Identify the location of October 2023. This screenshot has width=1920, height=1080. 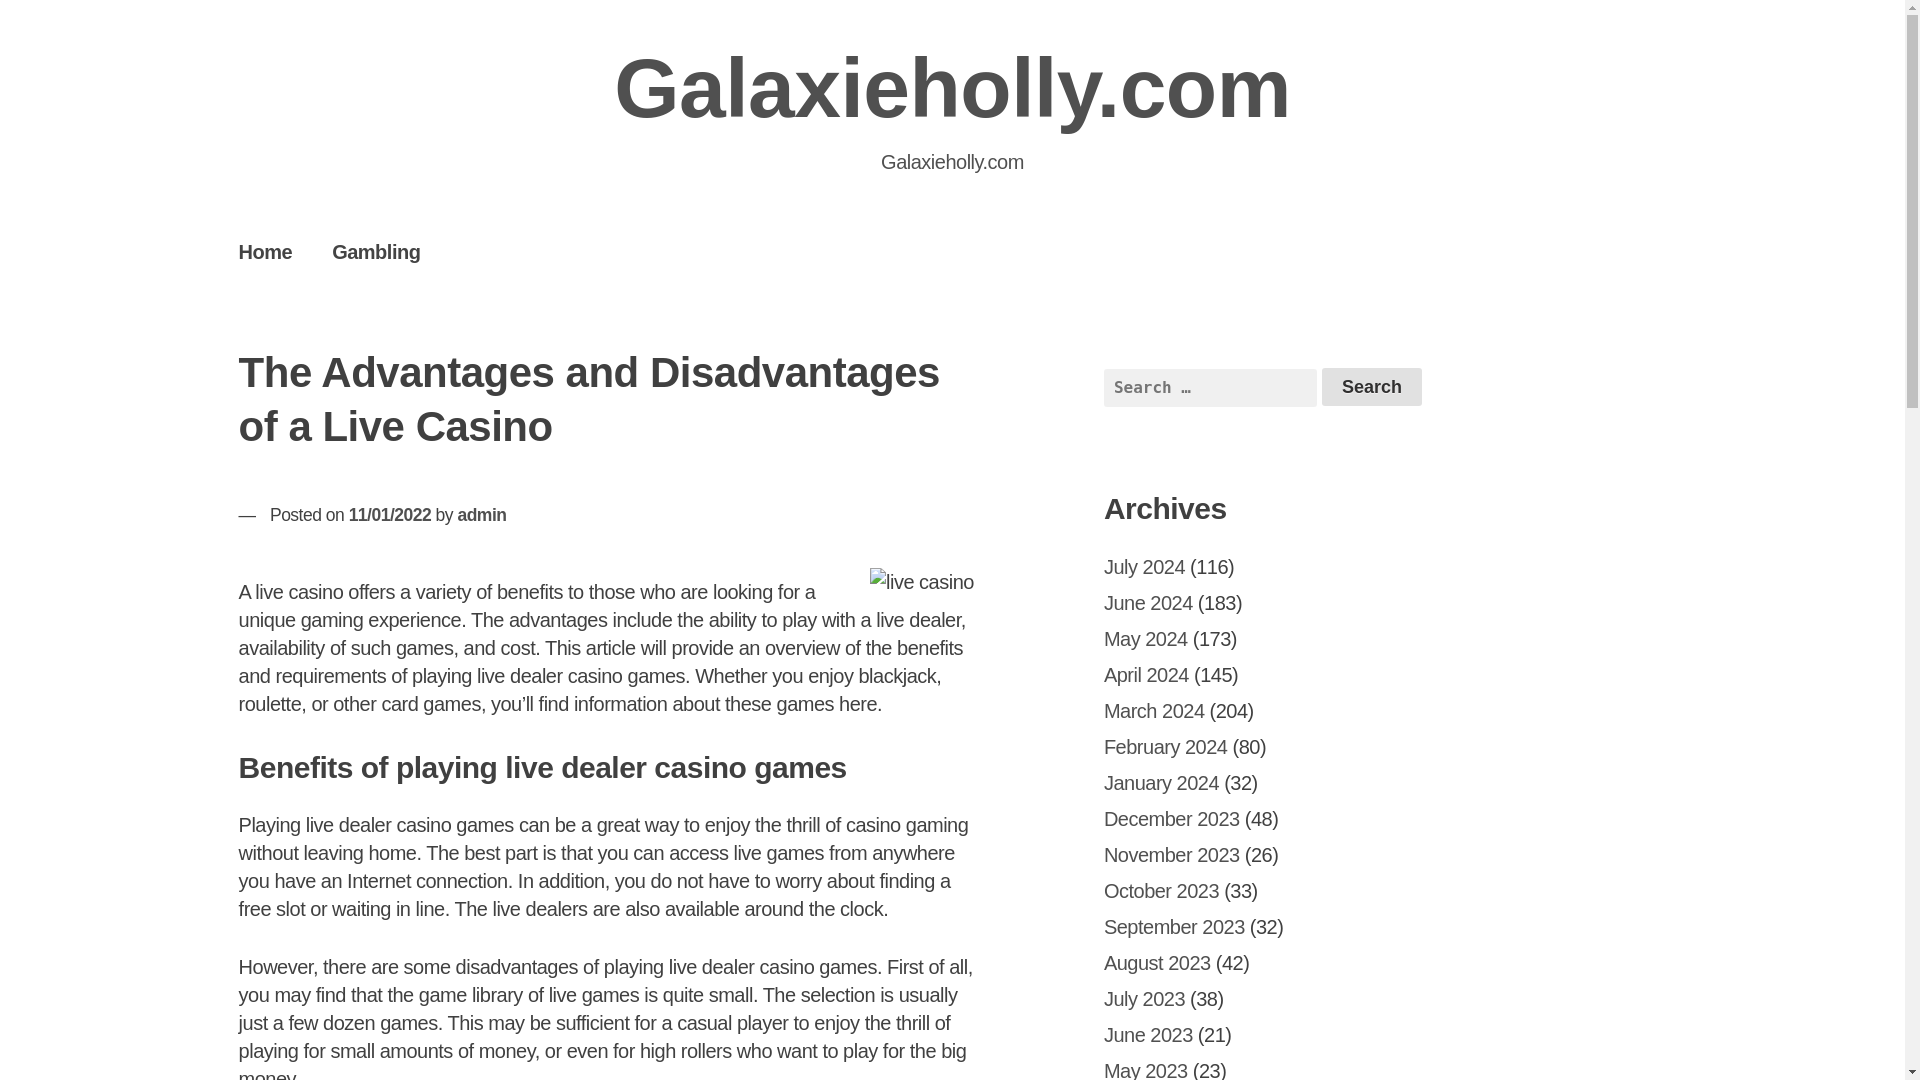
(1162, 890).